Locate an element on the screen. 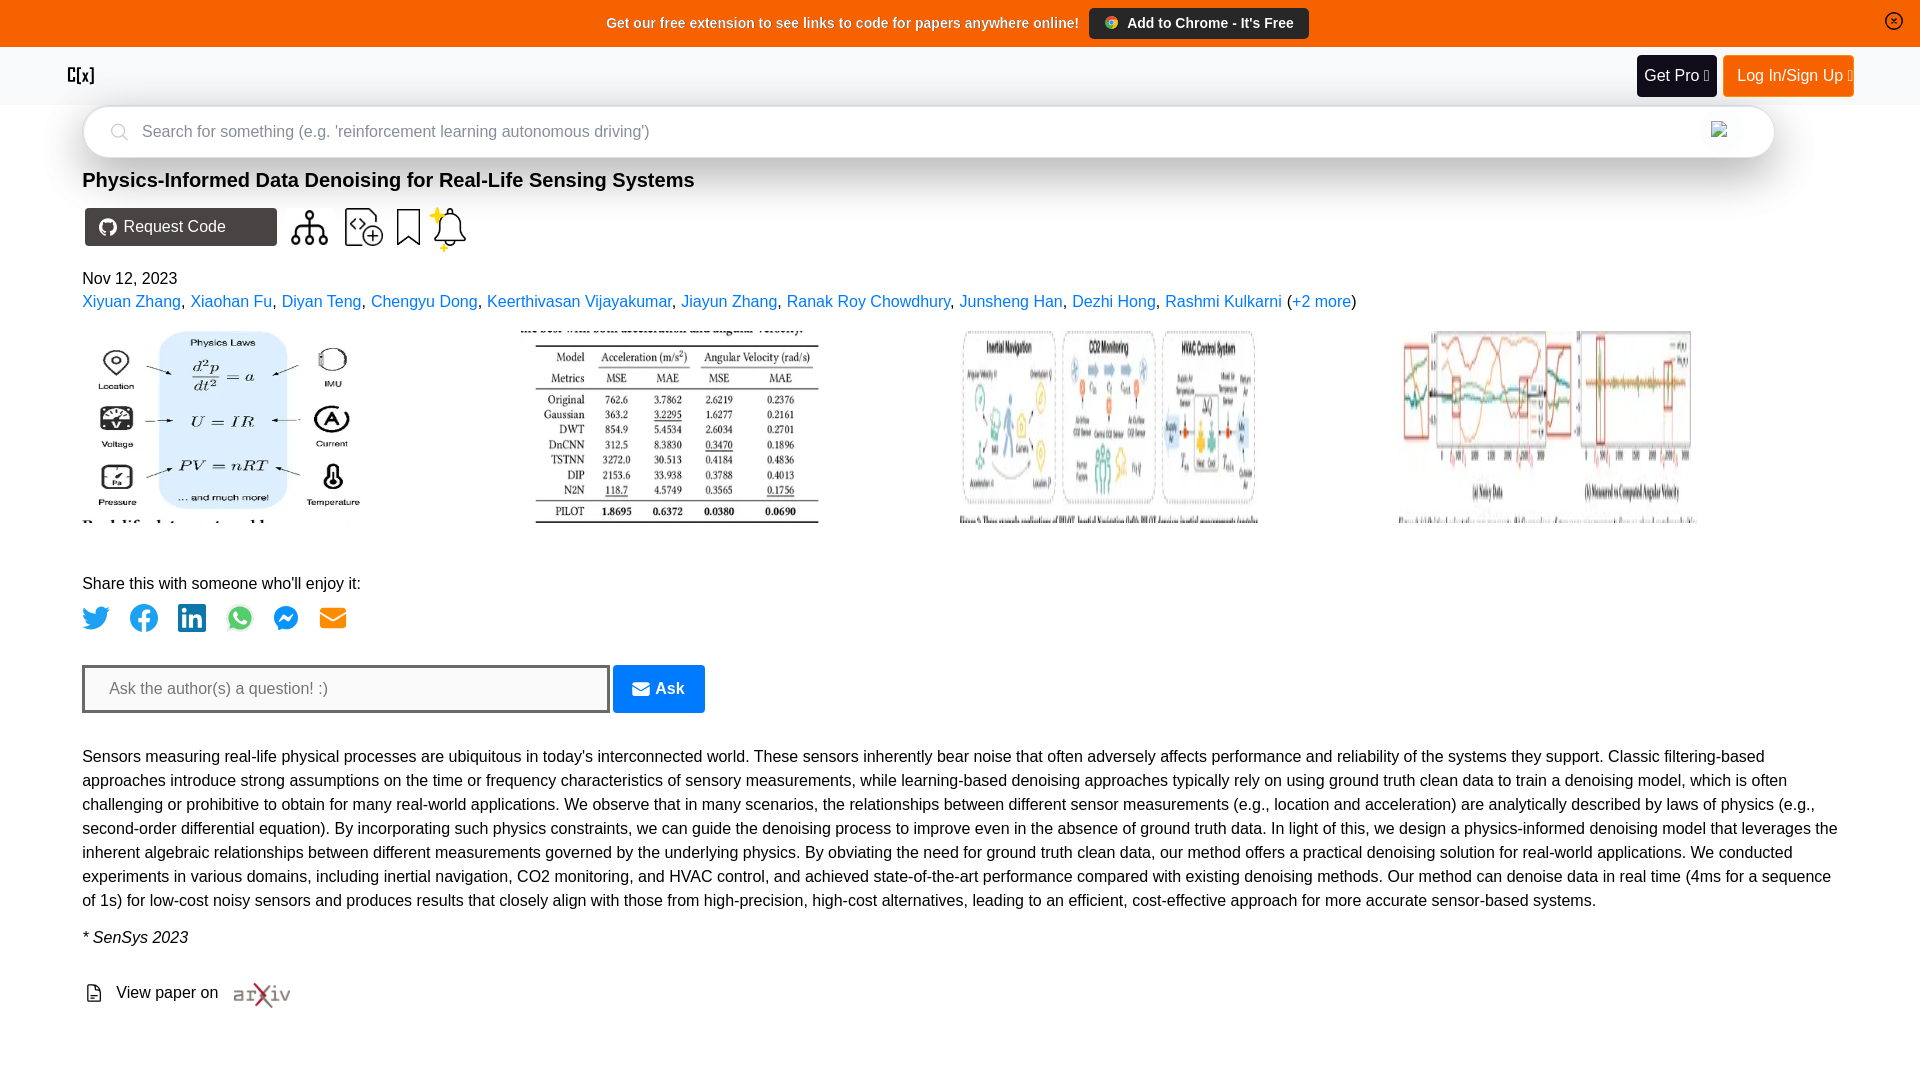  Request Code is located at coordinates (180, 227).